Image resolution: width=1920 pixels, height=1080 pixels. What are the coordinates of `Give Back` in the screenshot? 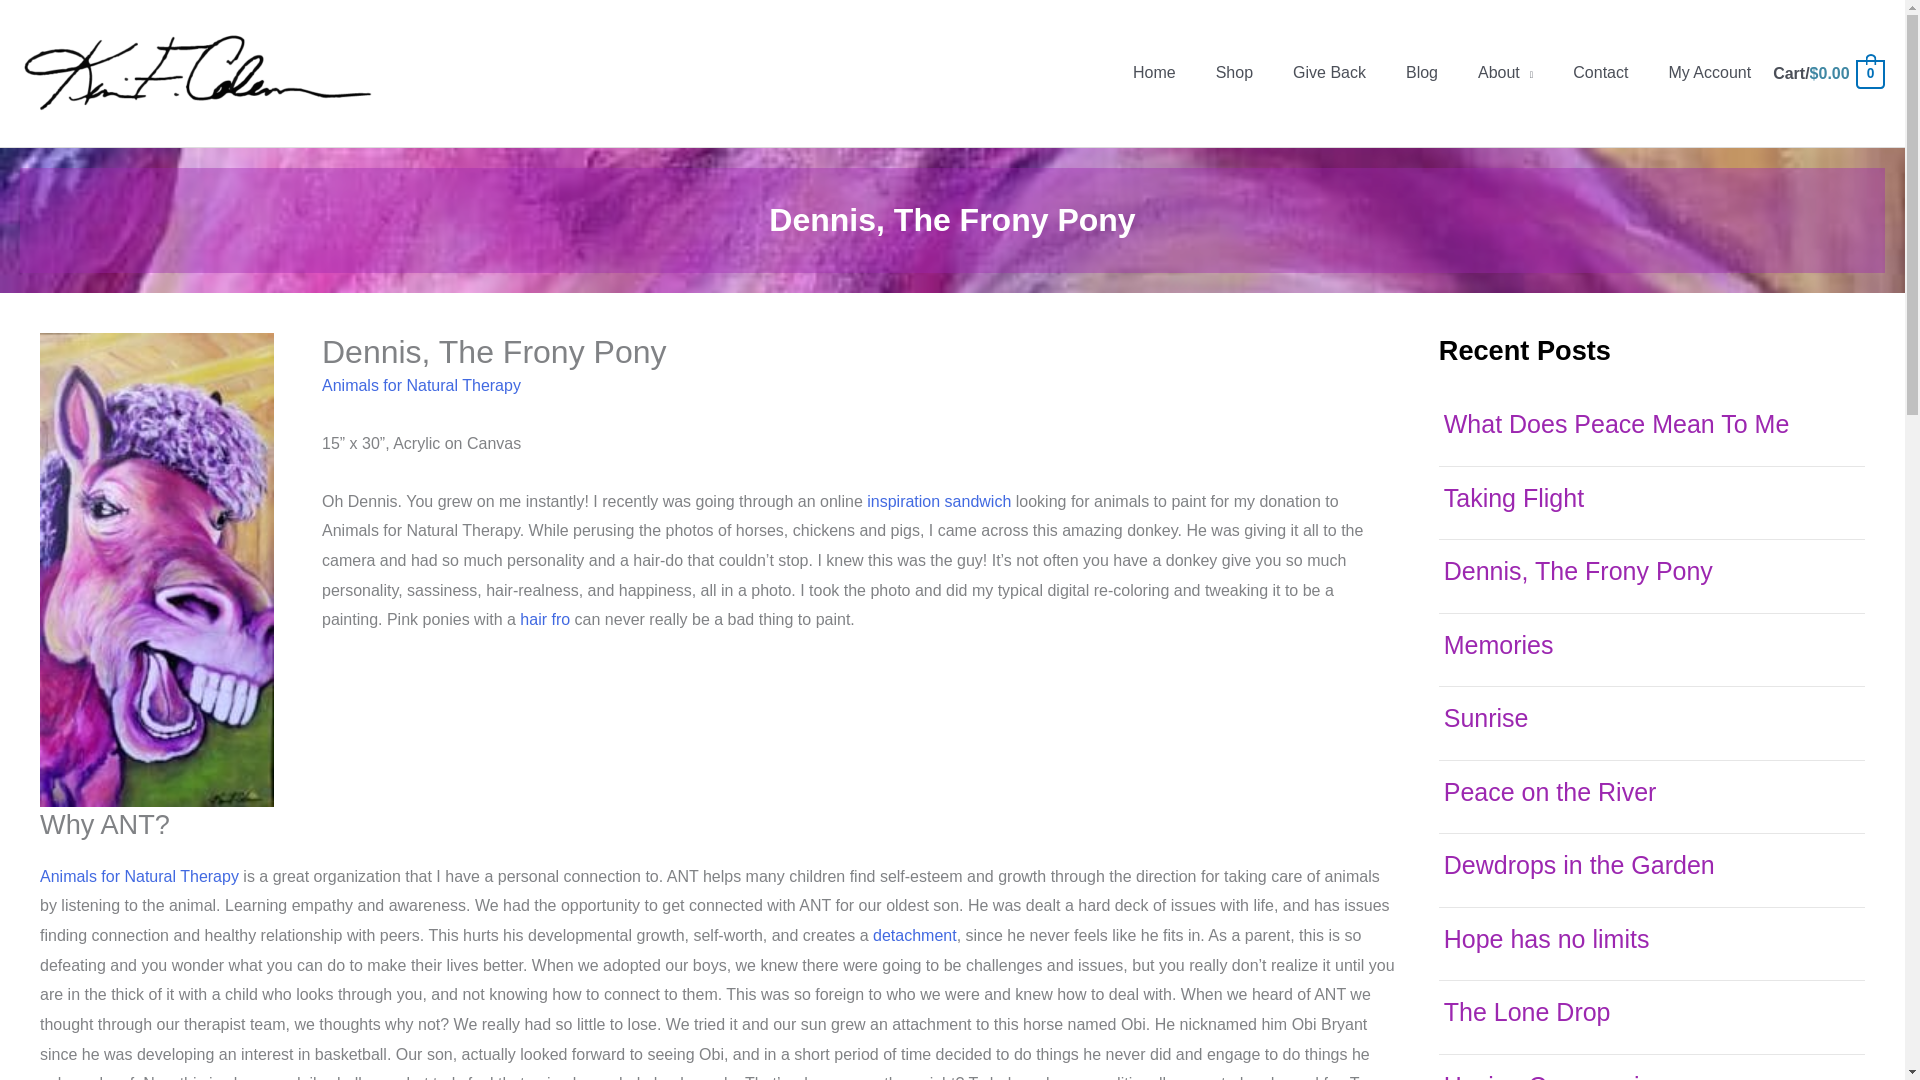 It's located at (1329, 72).